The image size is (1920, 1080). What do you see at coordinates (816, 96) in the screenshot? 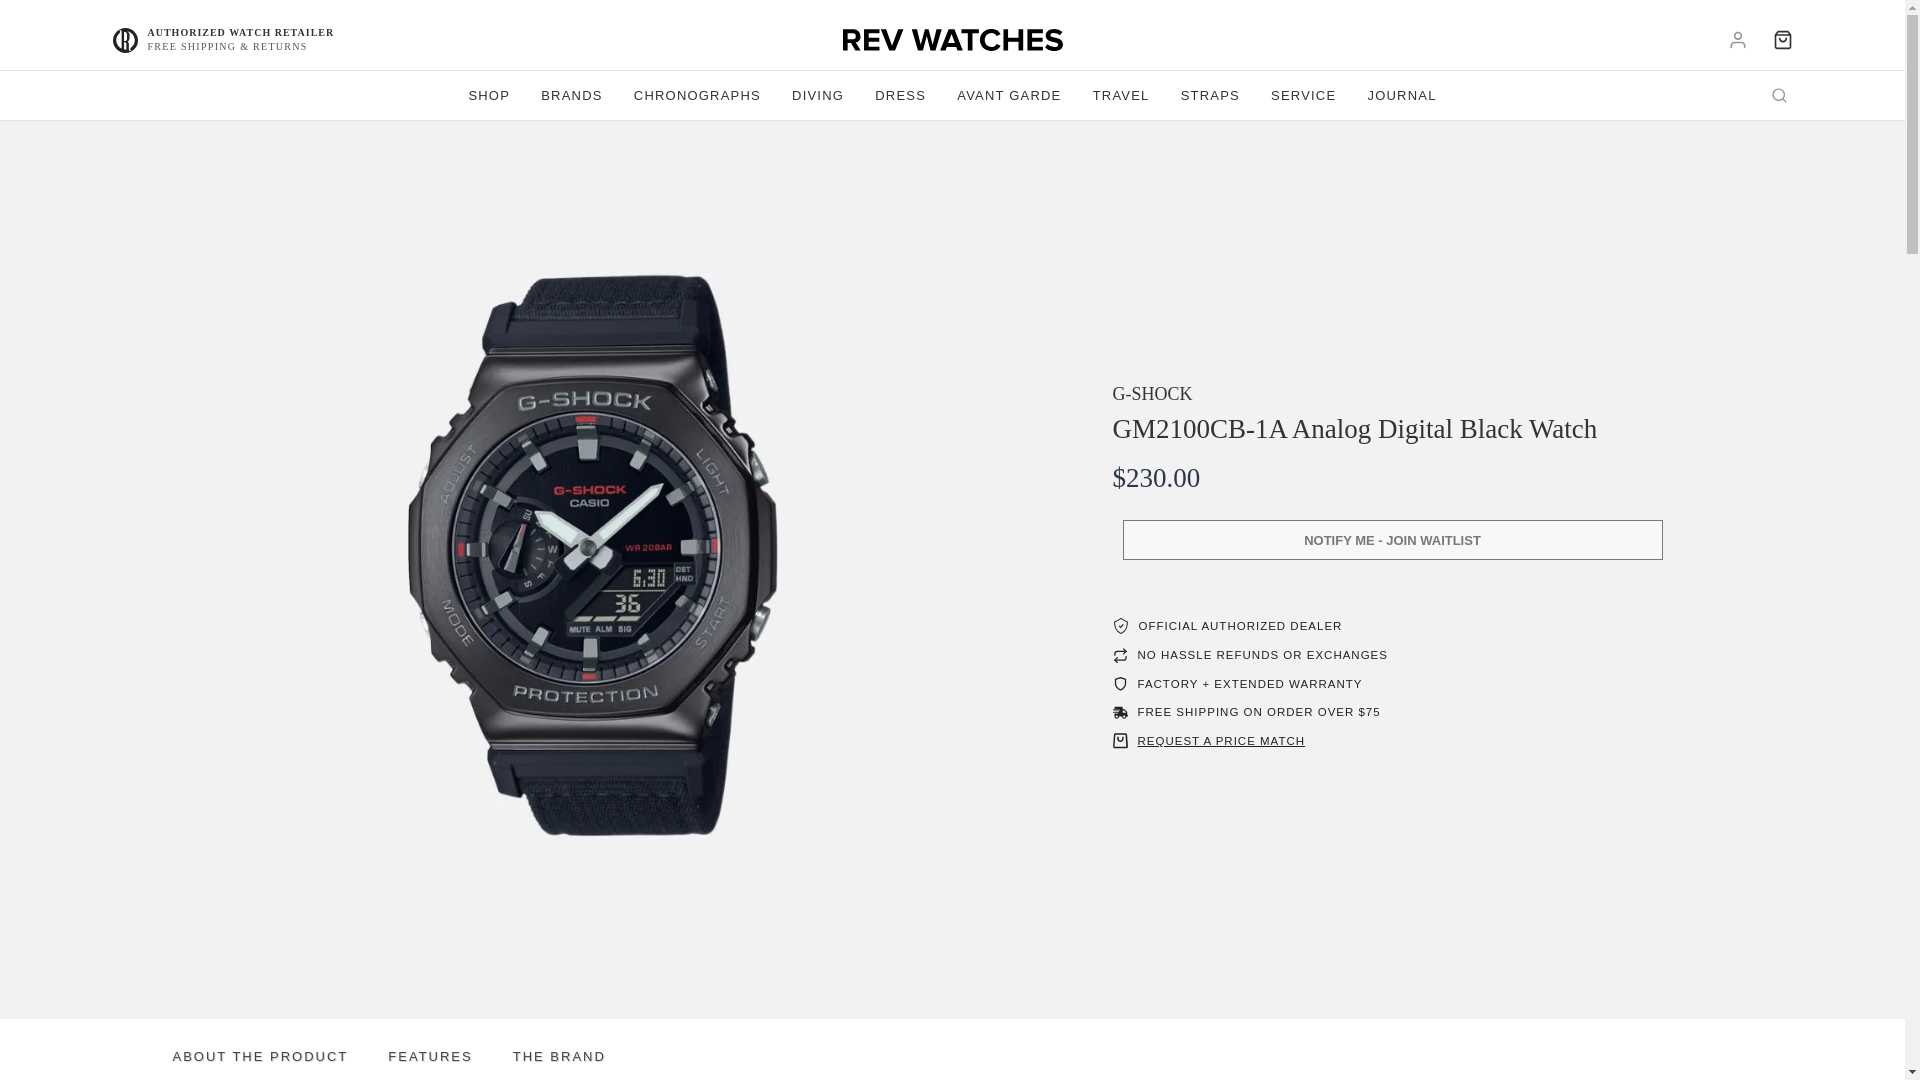
I see `DIVING` at bounding box center [816, 96].